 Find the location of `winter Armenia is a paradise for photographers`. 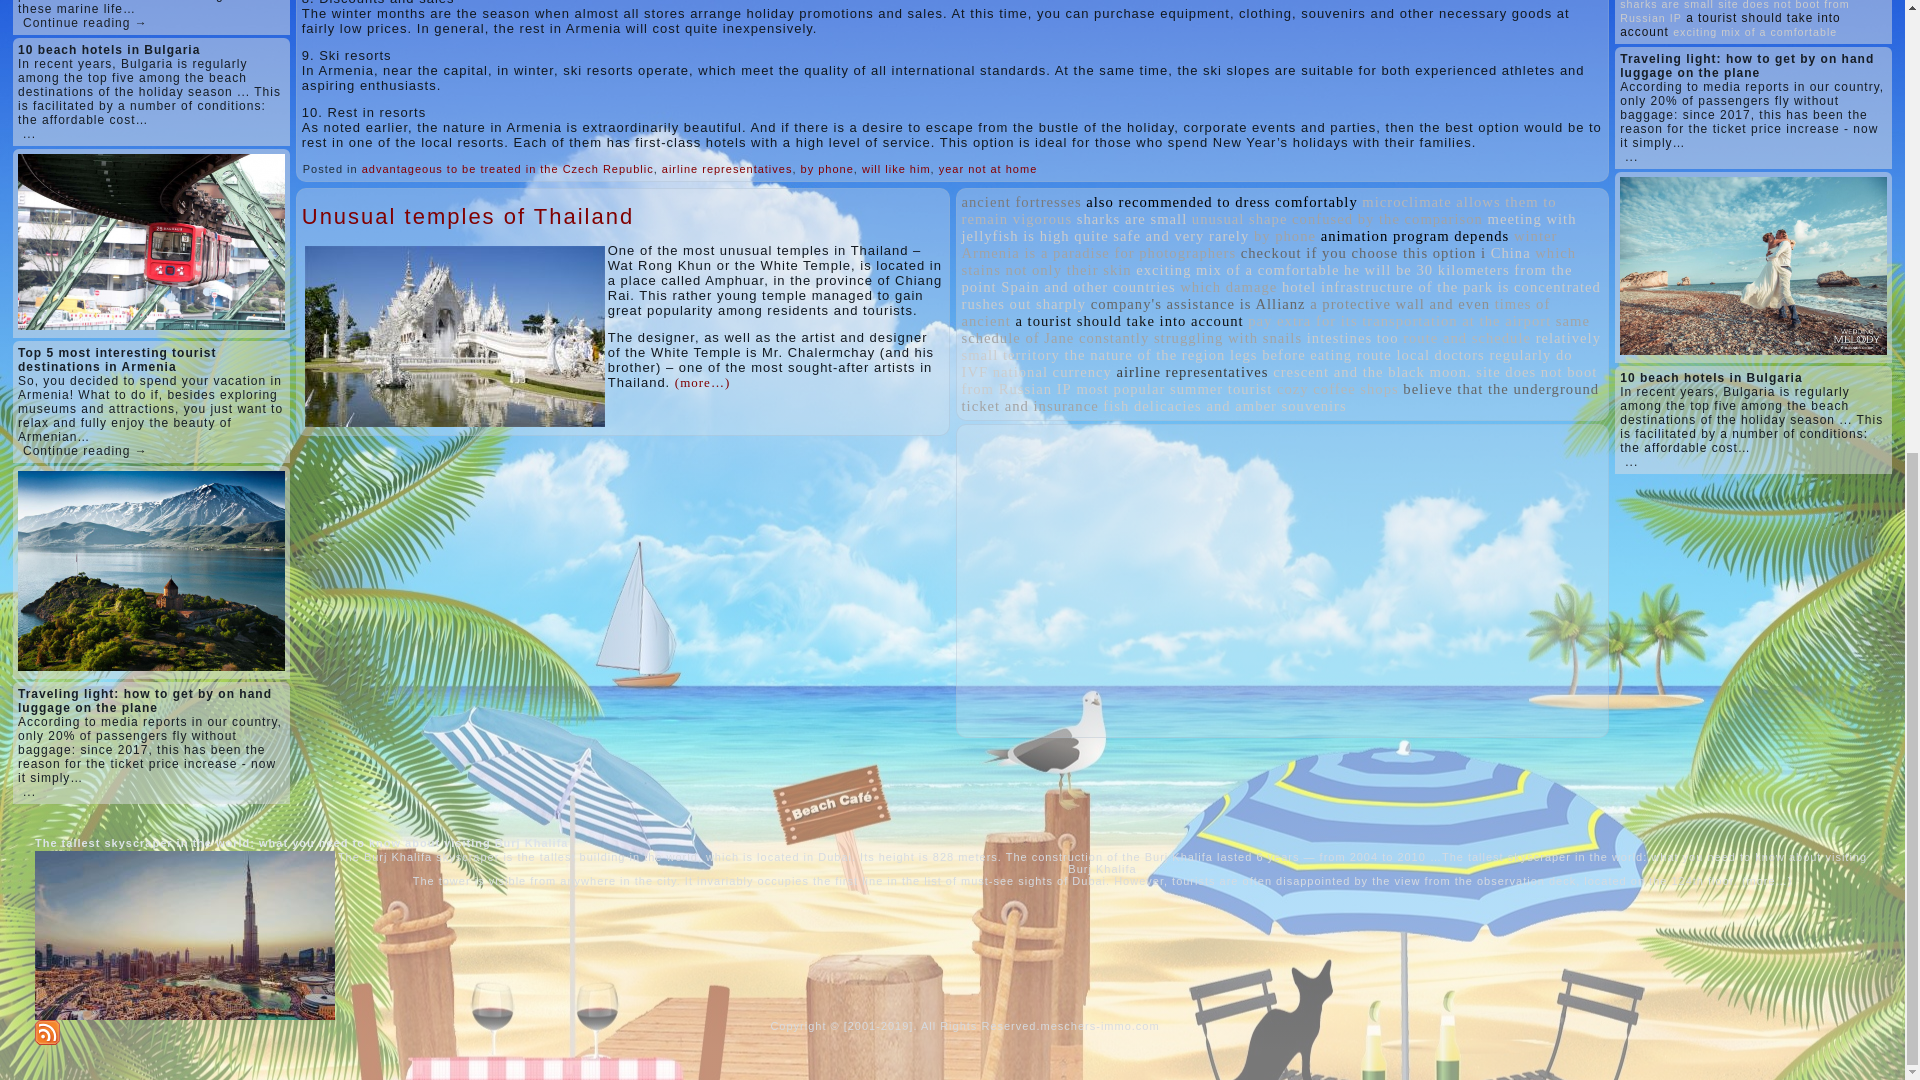

winter Armenia is a paradise for photographers is located at coordinates (1259, 244).